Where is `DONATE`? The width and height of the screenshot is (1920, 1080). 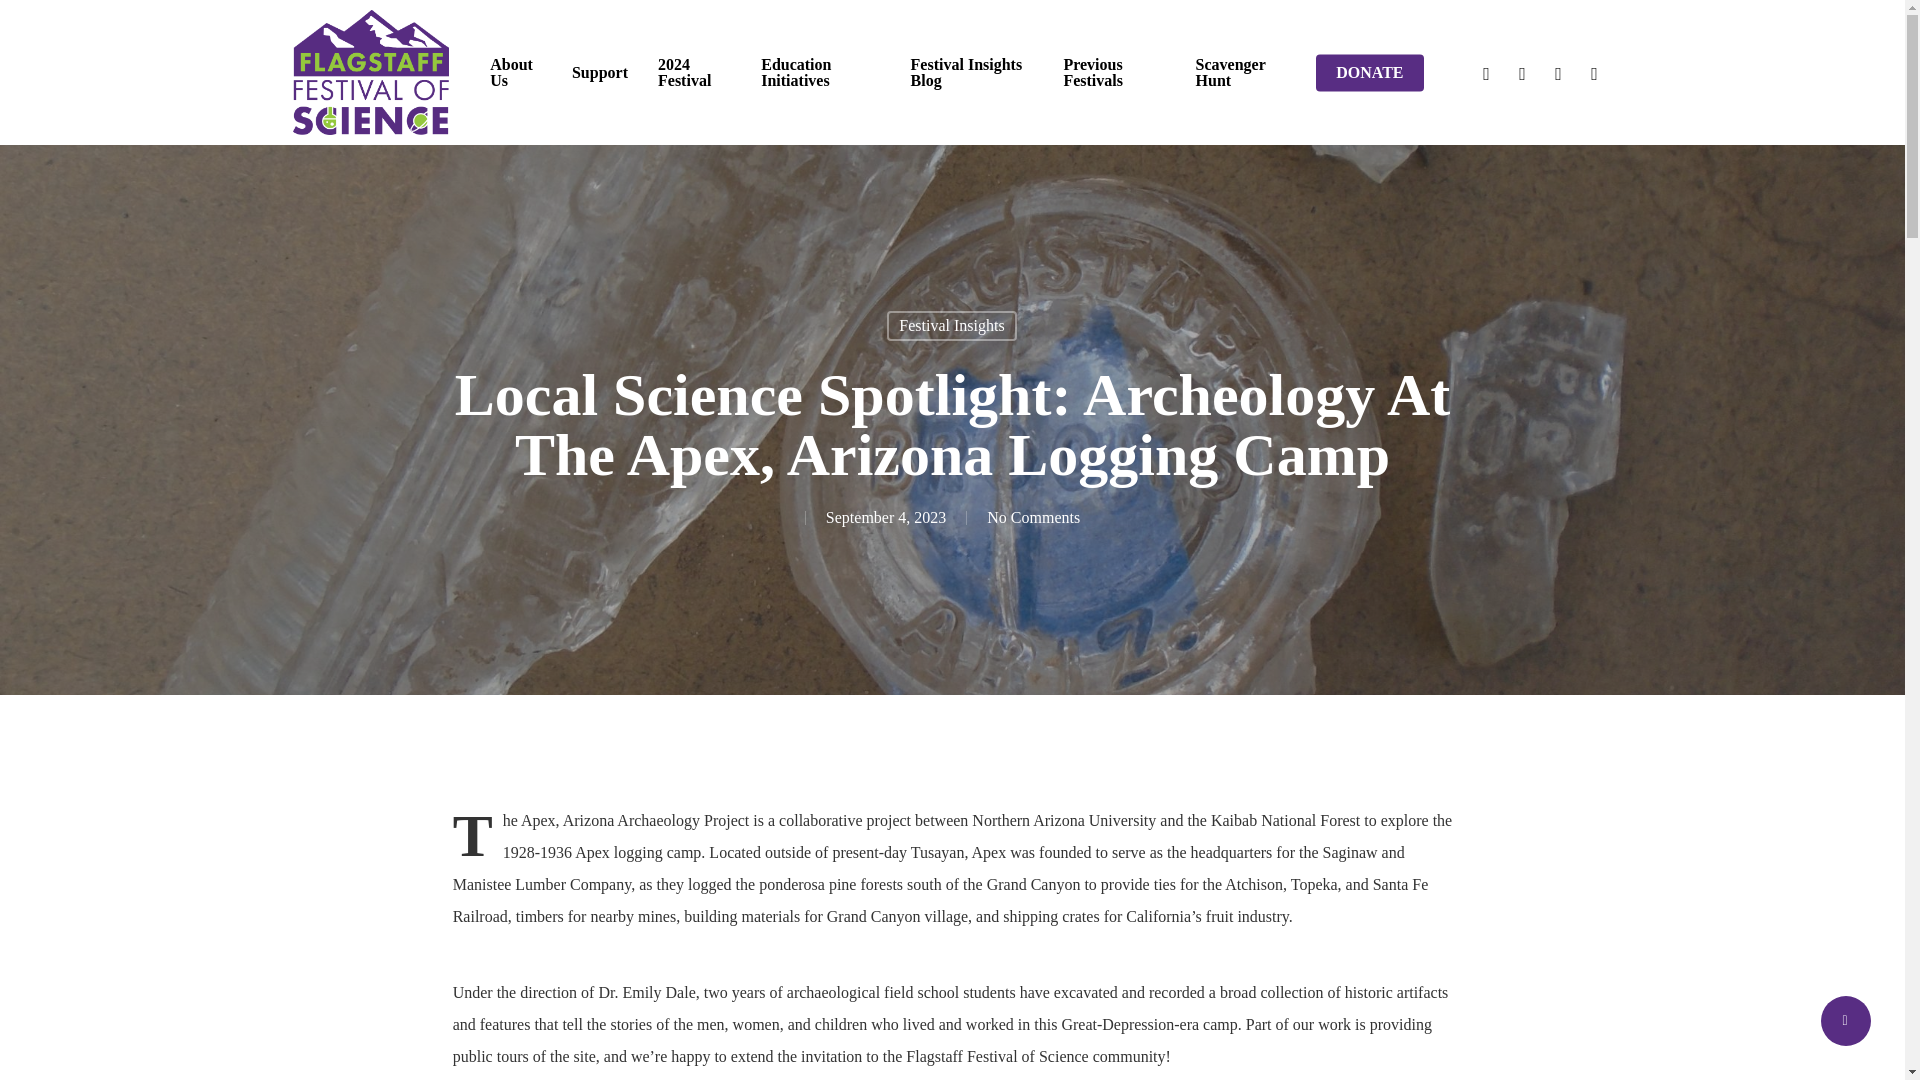
DONATE is located at coordinates (1368, 71).